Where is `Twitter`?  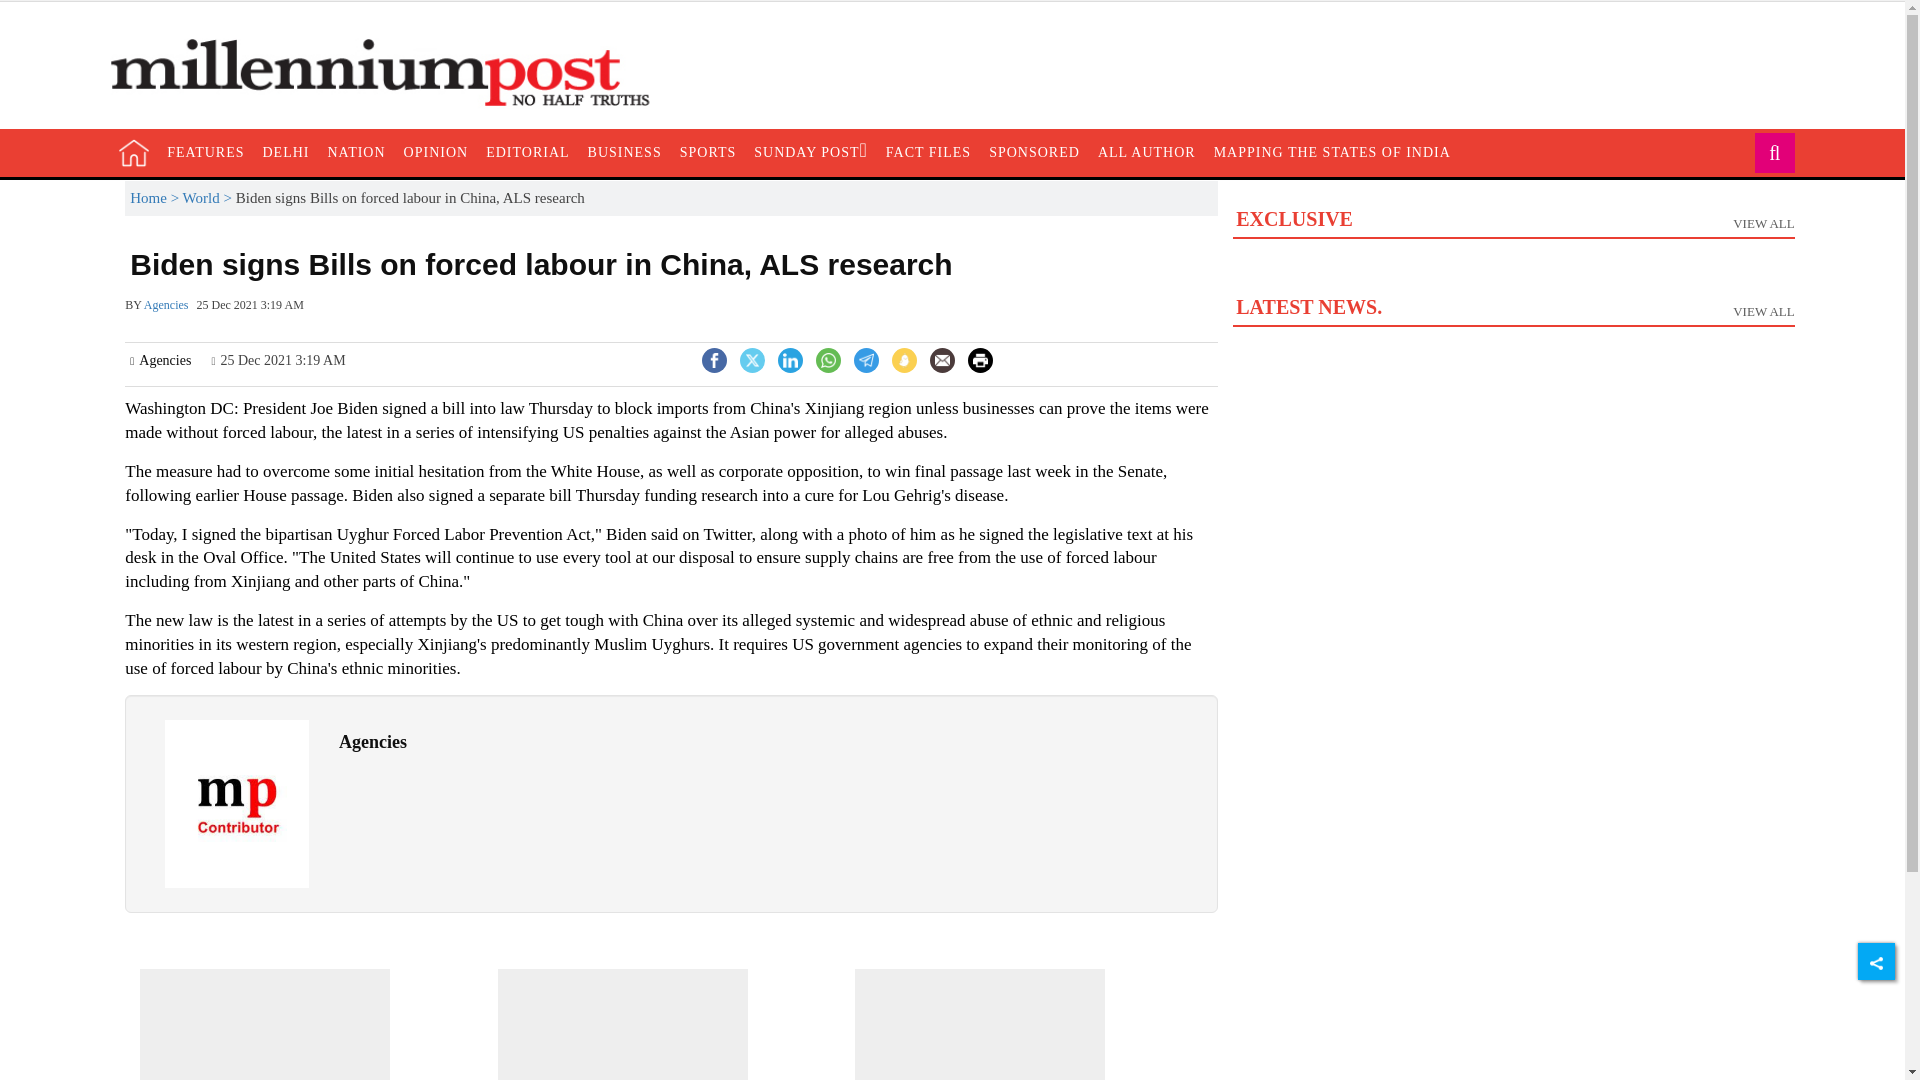
Twitter is located at coordinates (1512, 269).